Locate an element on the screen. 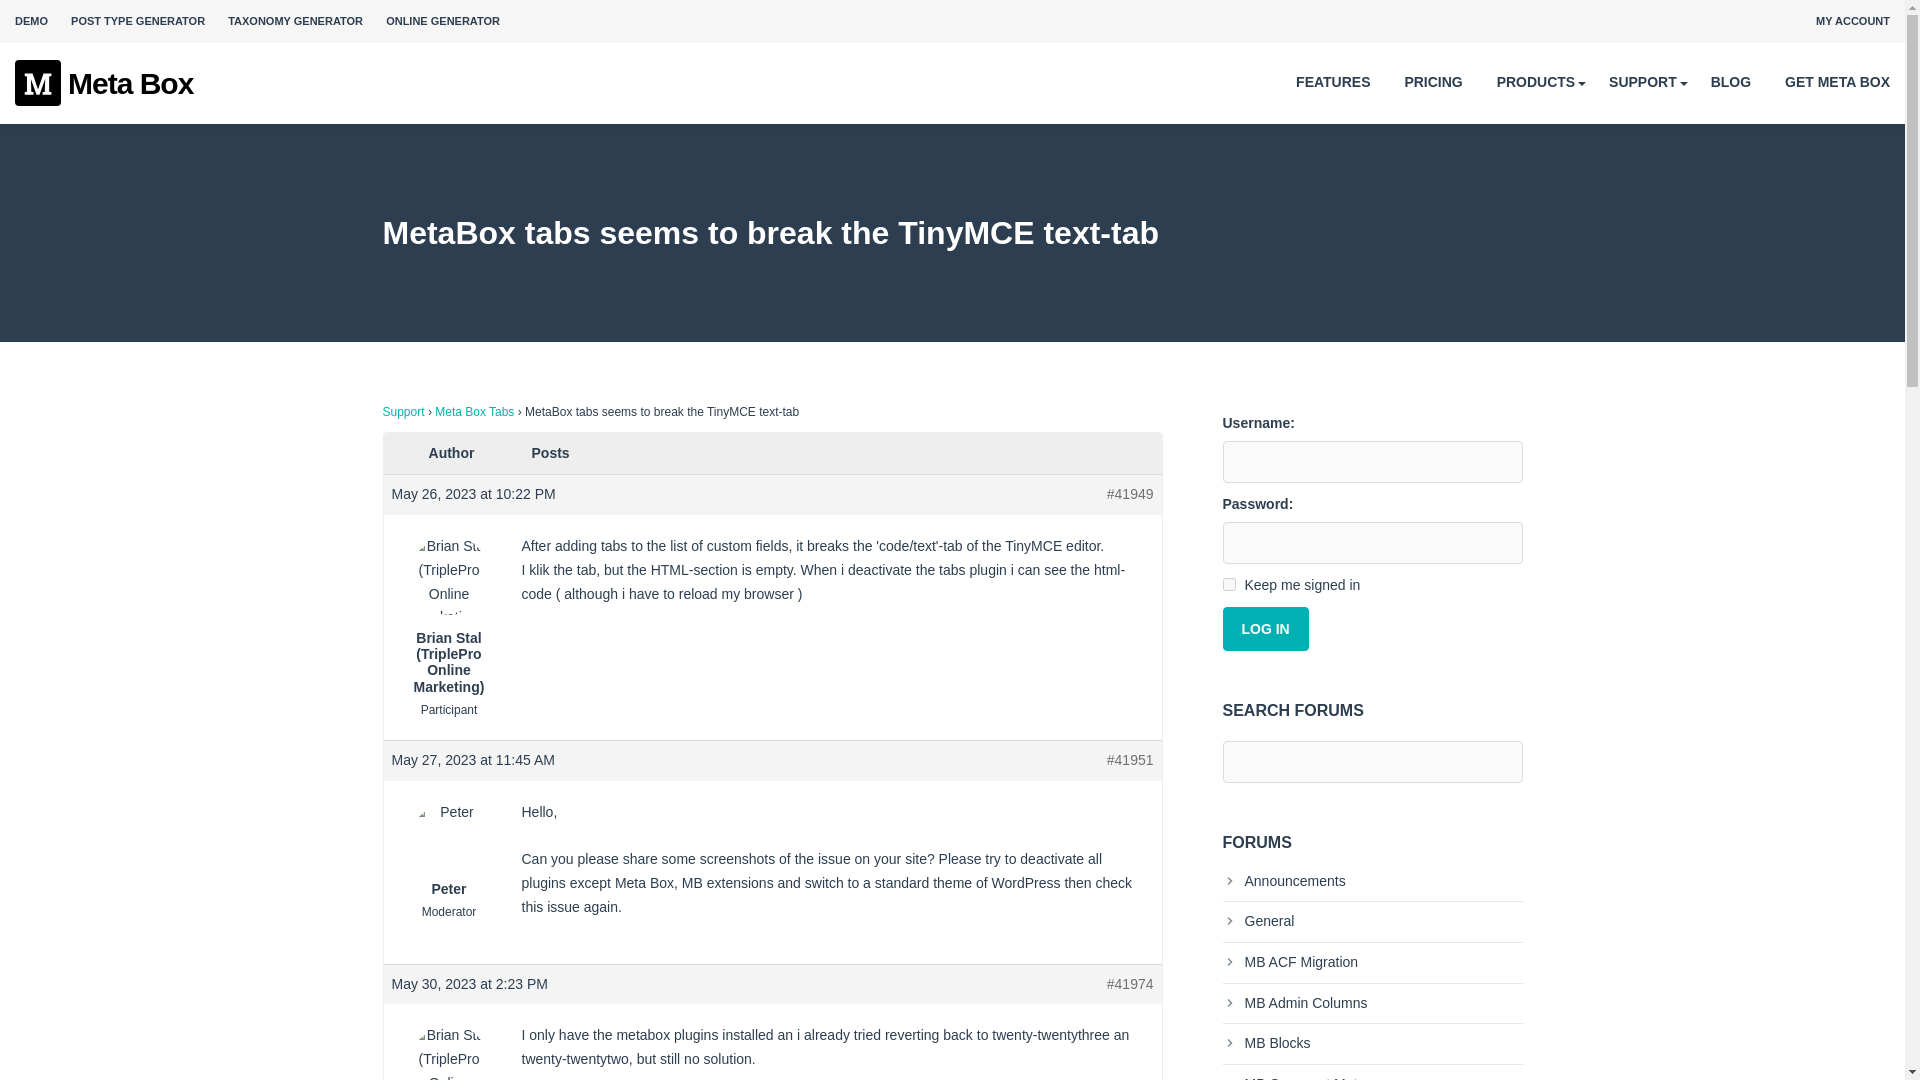 The image size is (1920, 1080). GET META BOX is located at coordinates (1837, 82).